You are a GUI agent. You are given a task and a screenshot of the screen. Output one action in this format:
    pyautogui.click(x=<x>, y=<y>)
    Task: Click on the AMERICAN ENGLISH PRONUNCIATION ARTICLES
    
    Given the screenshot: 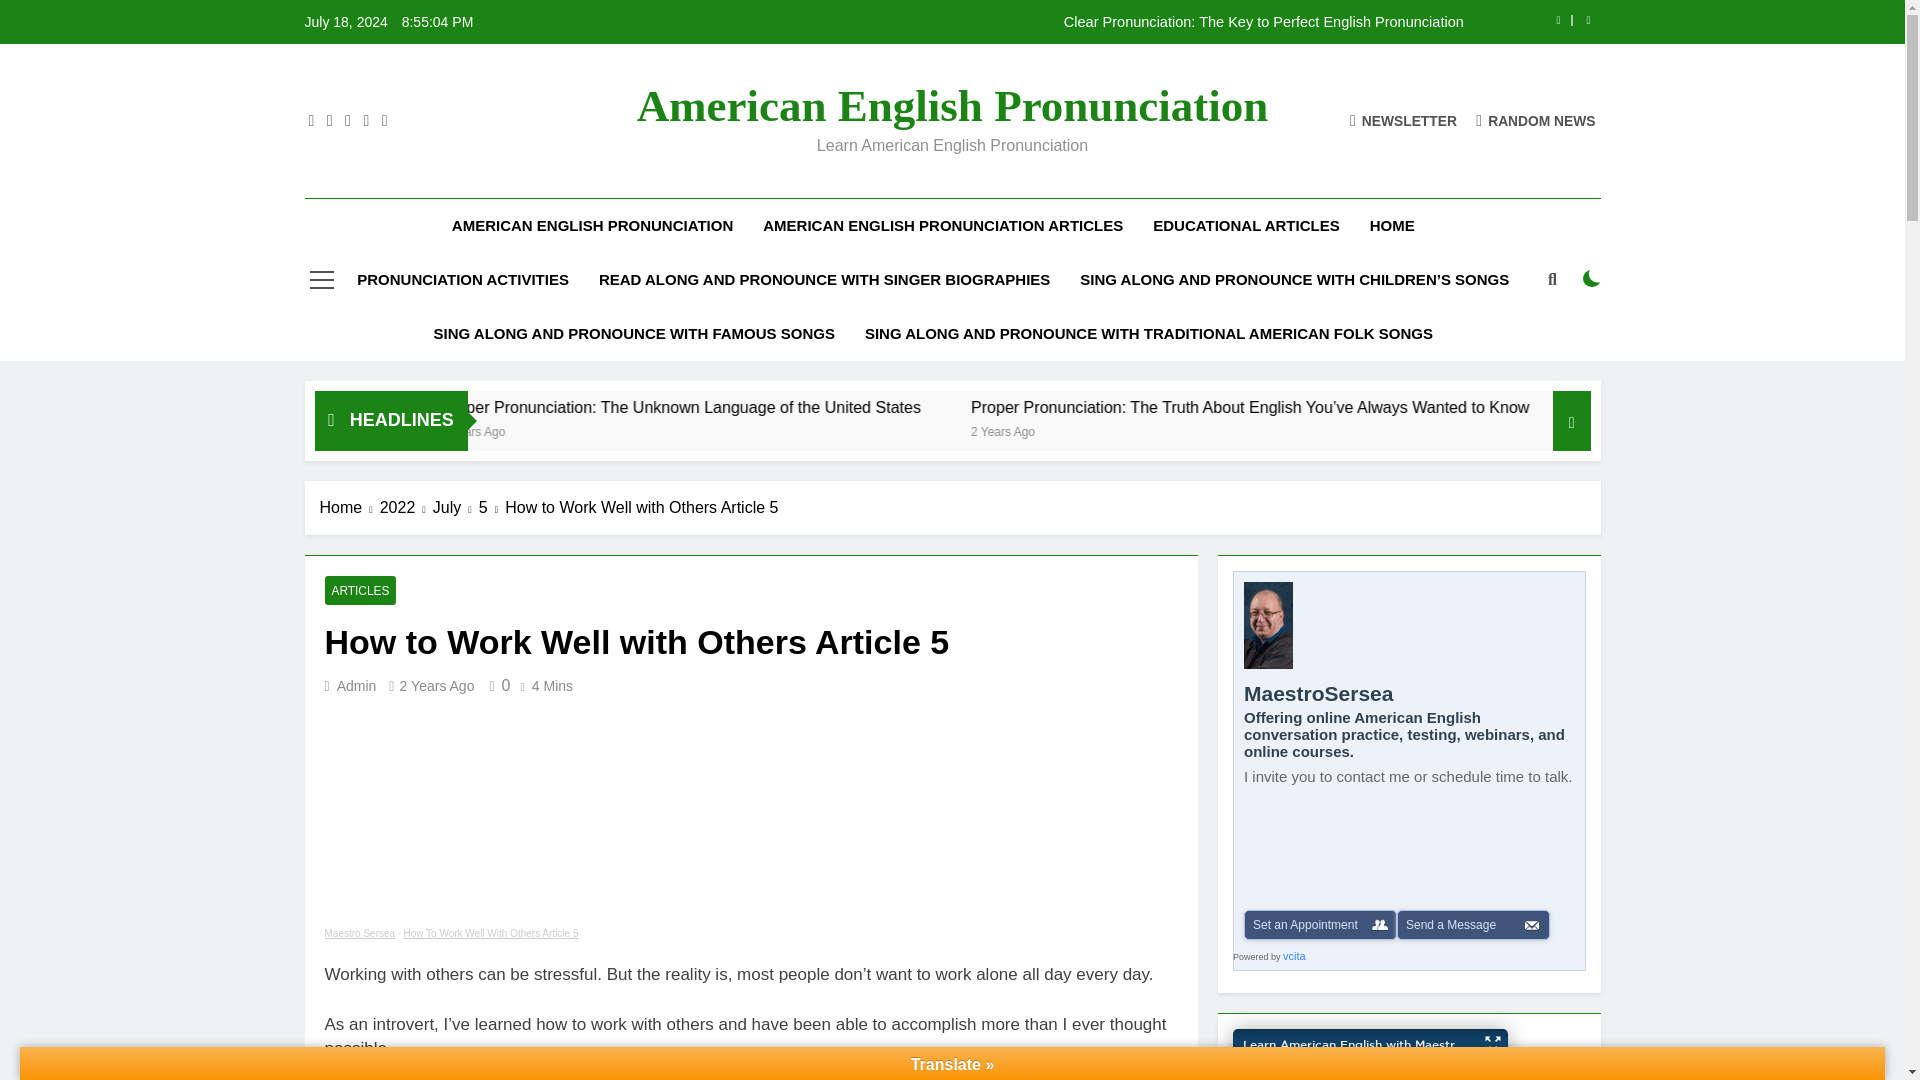 What is the action you would take?
    pyautogui.click(x=943, y=225)
    